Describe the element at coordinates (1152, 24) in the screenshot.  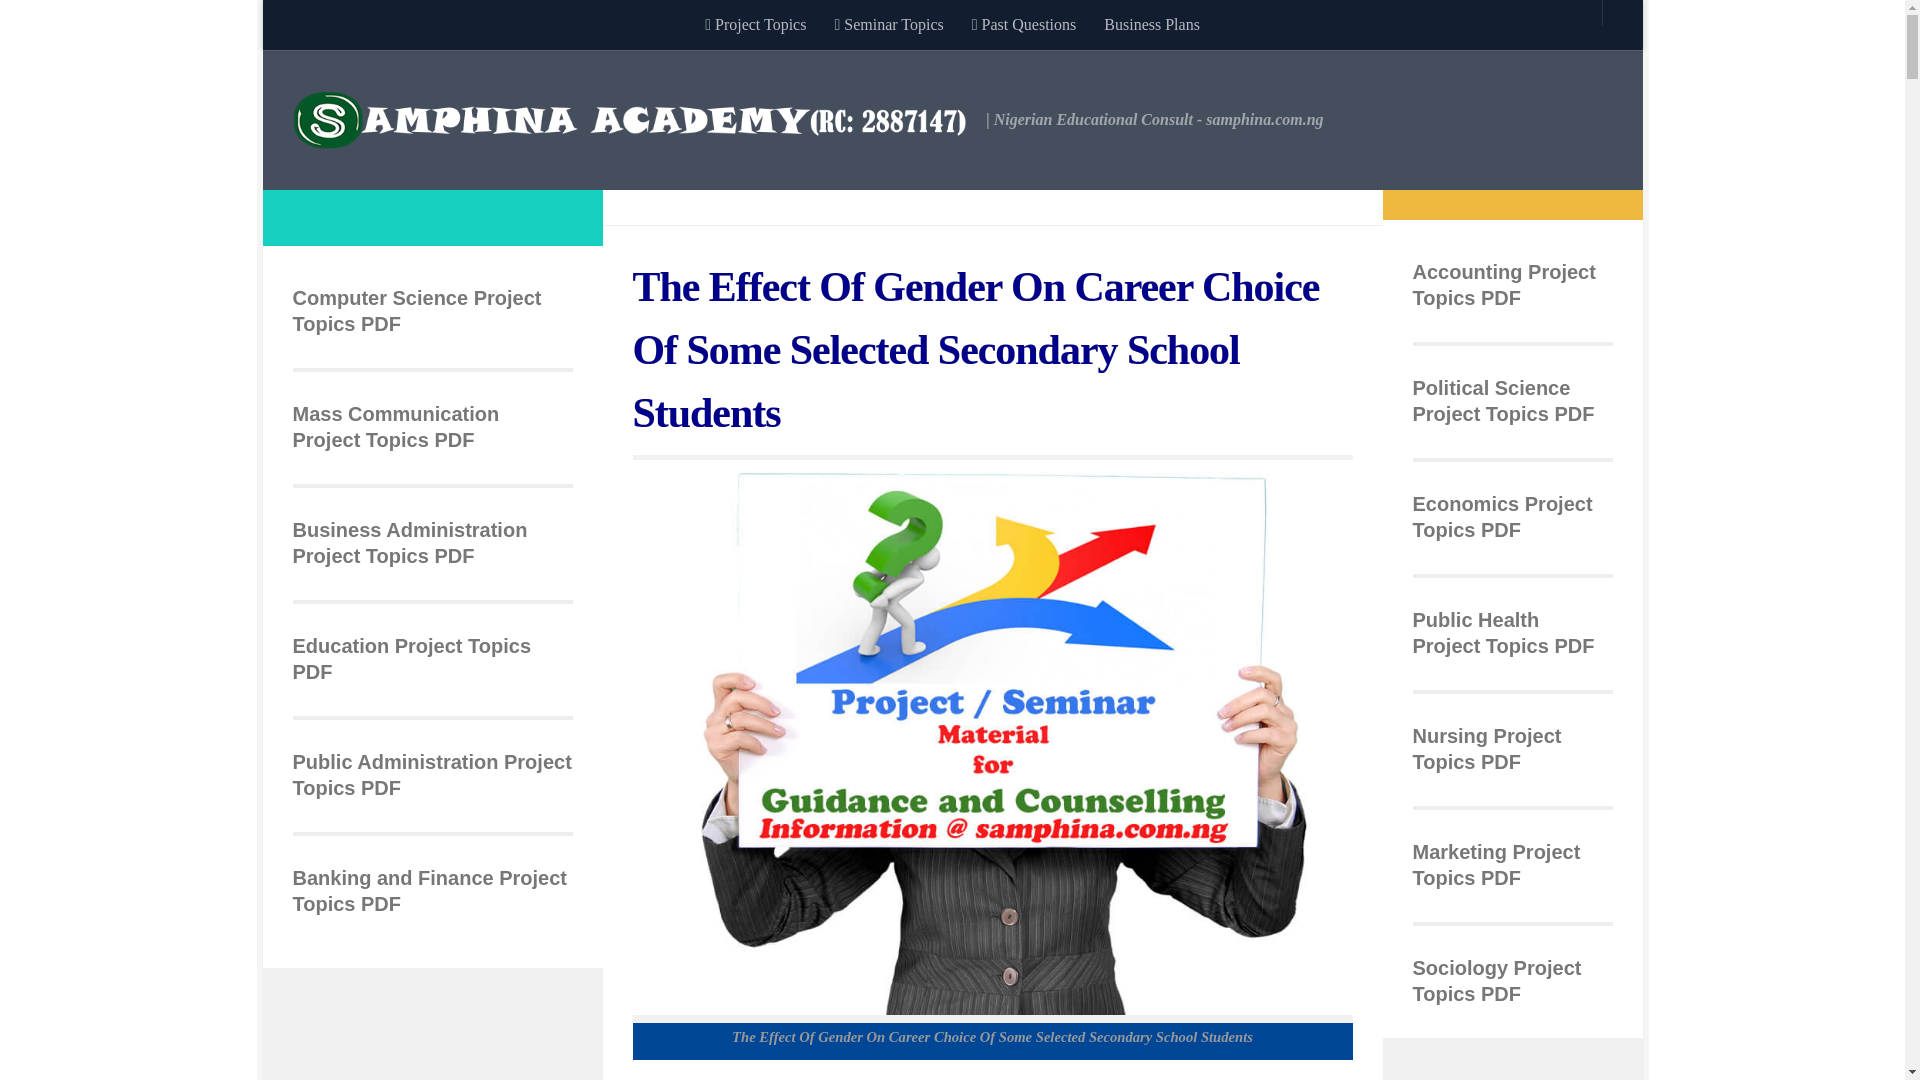
I see `Business Plans` at that location.